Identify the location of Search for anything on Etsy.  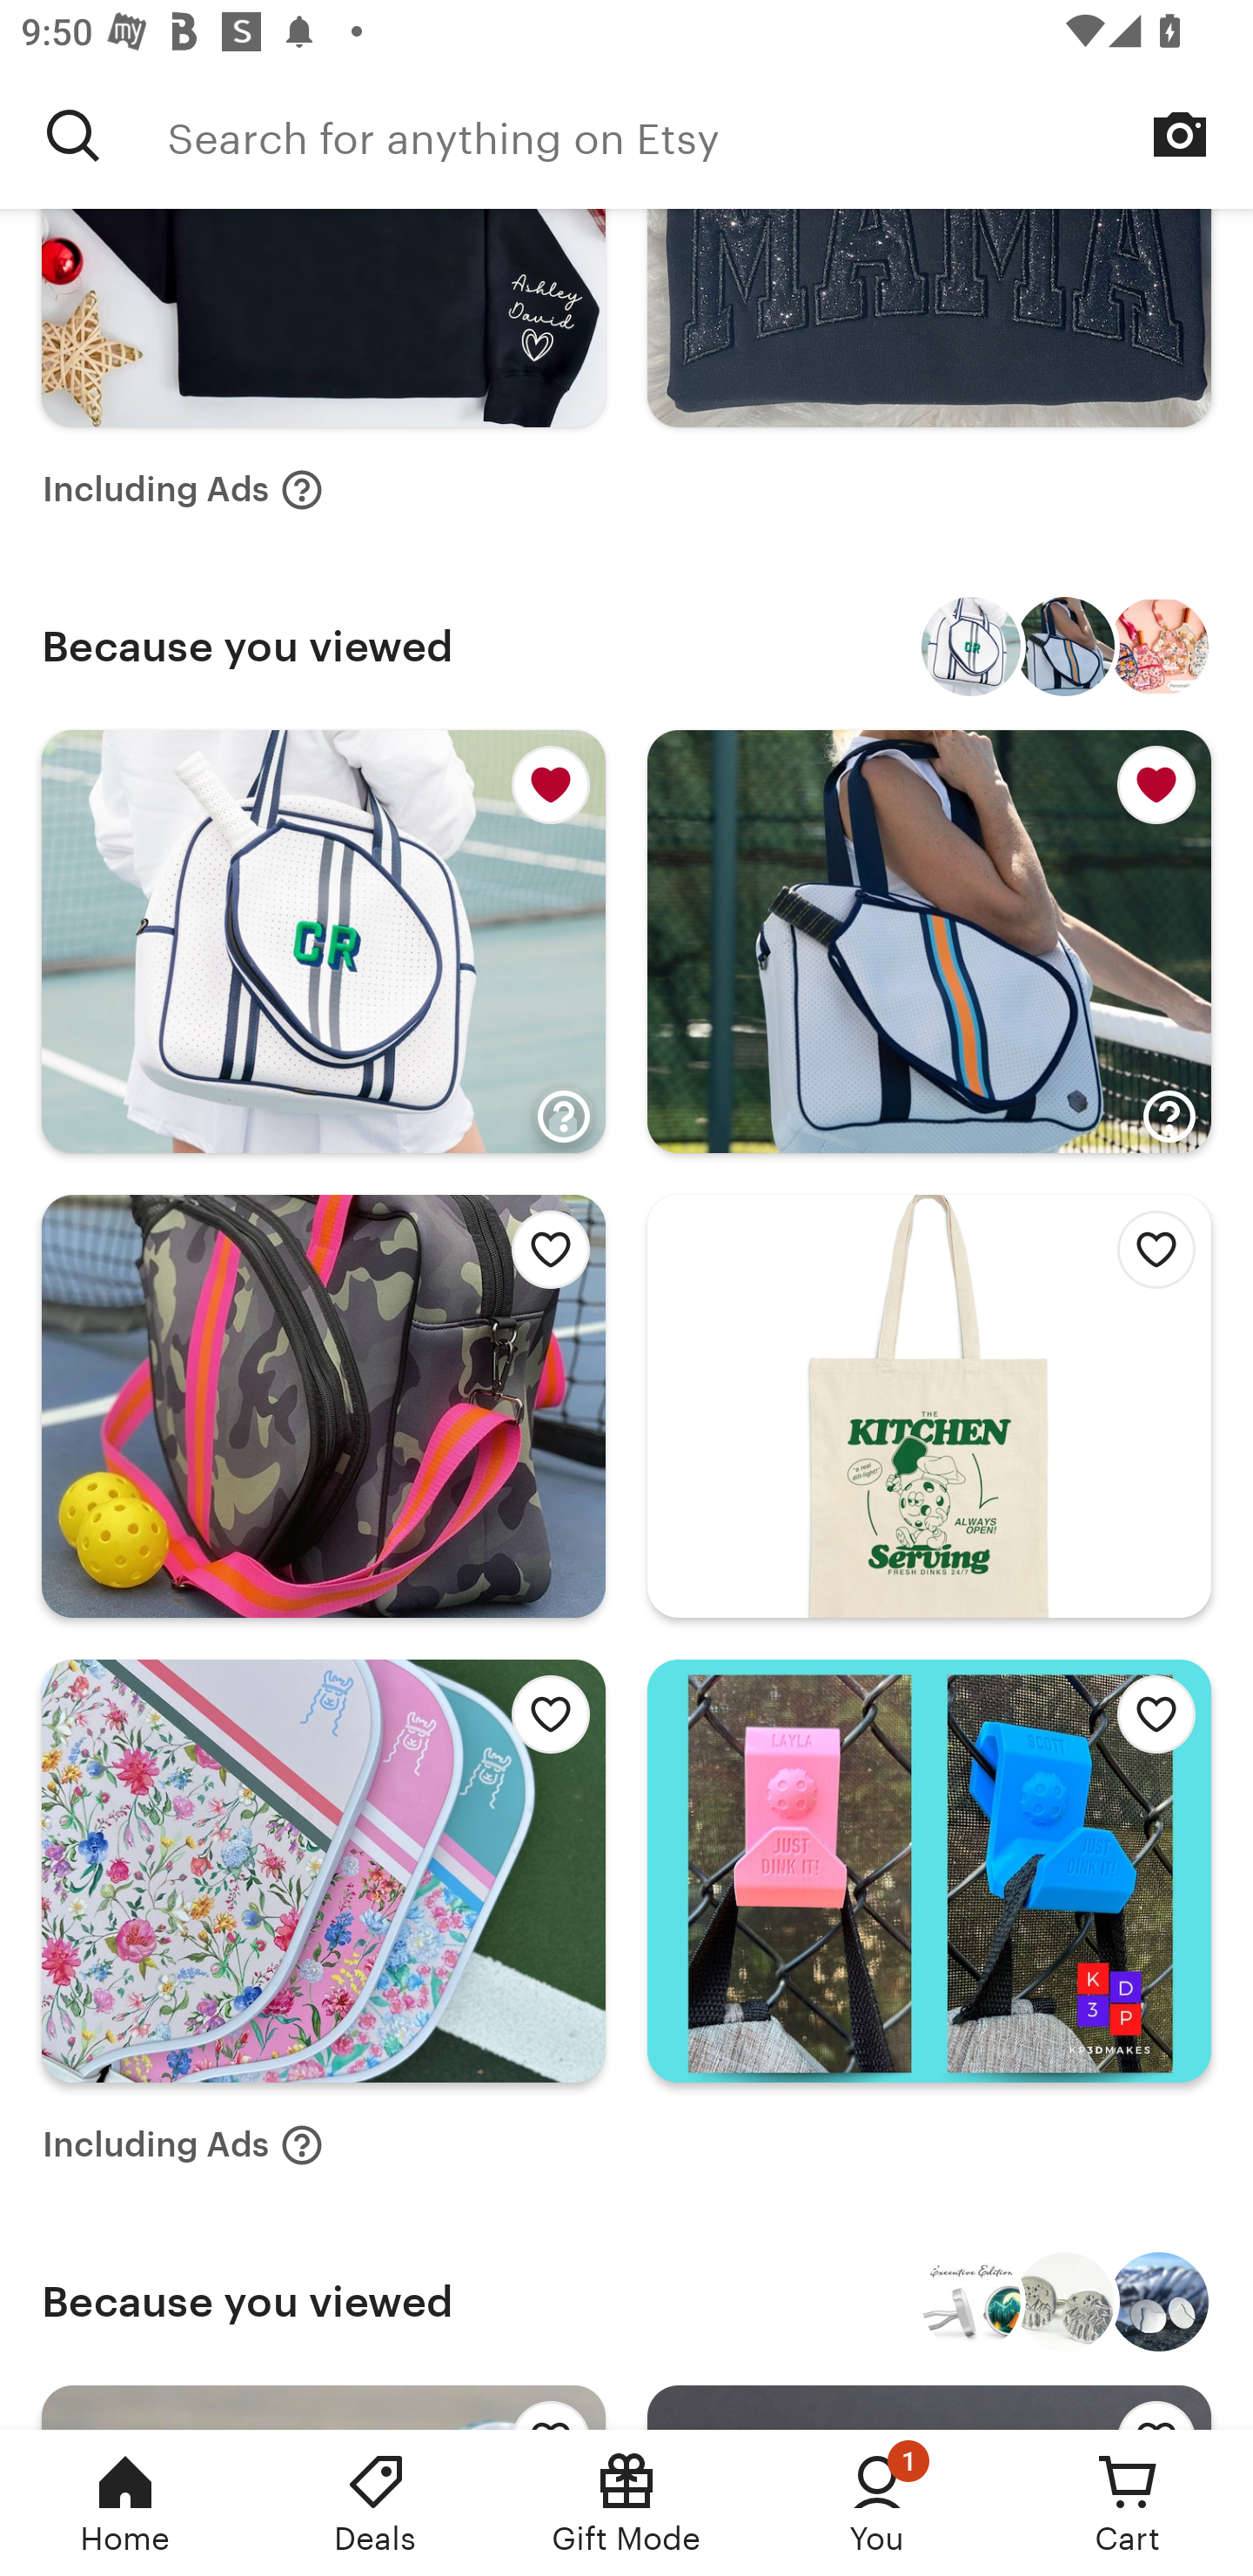
(73, 135).